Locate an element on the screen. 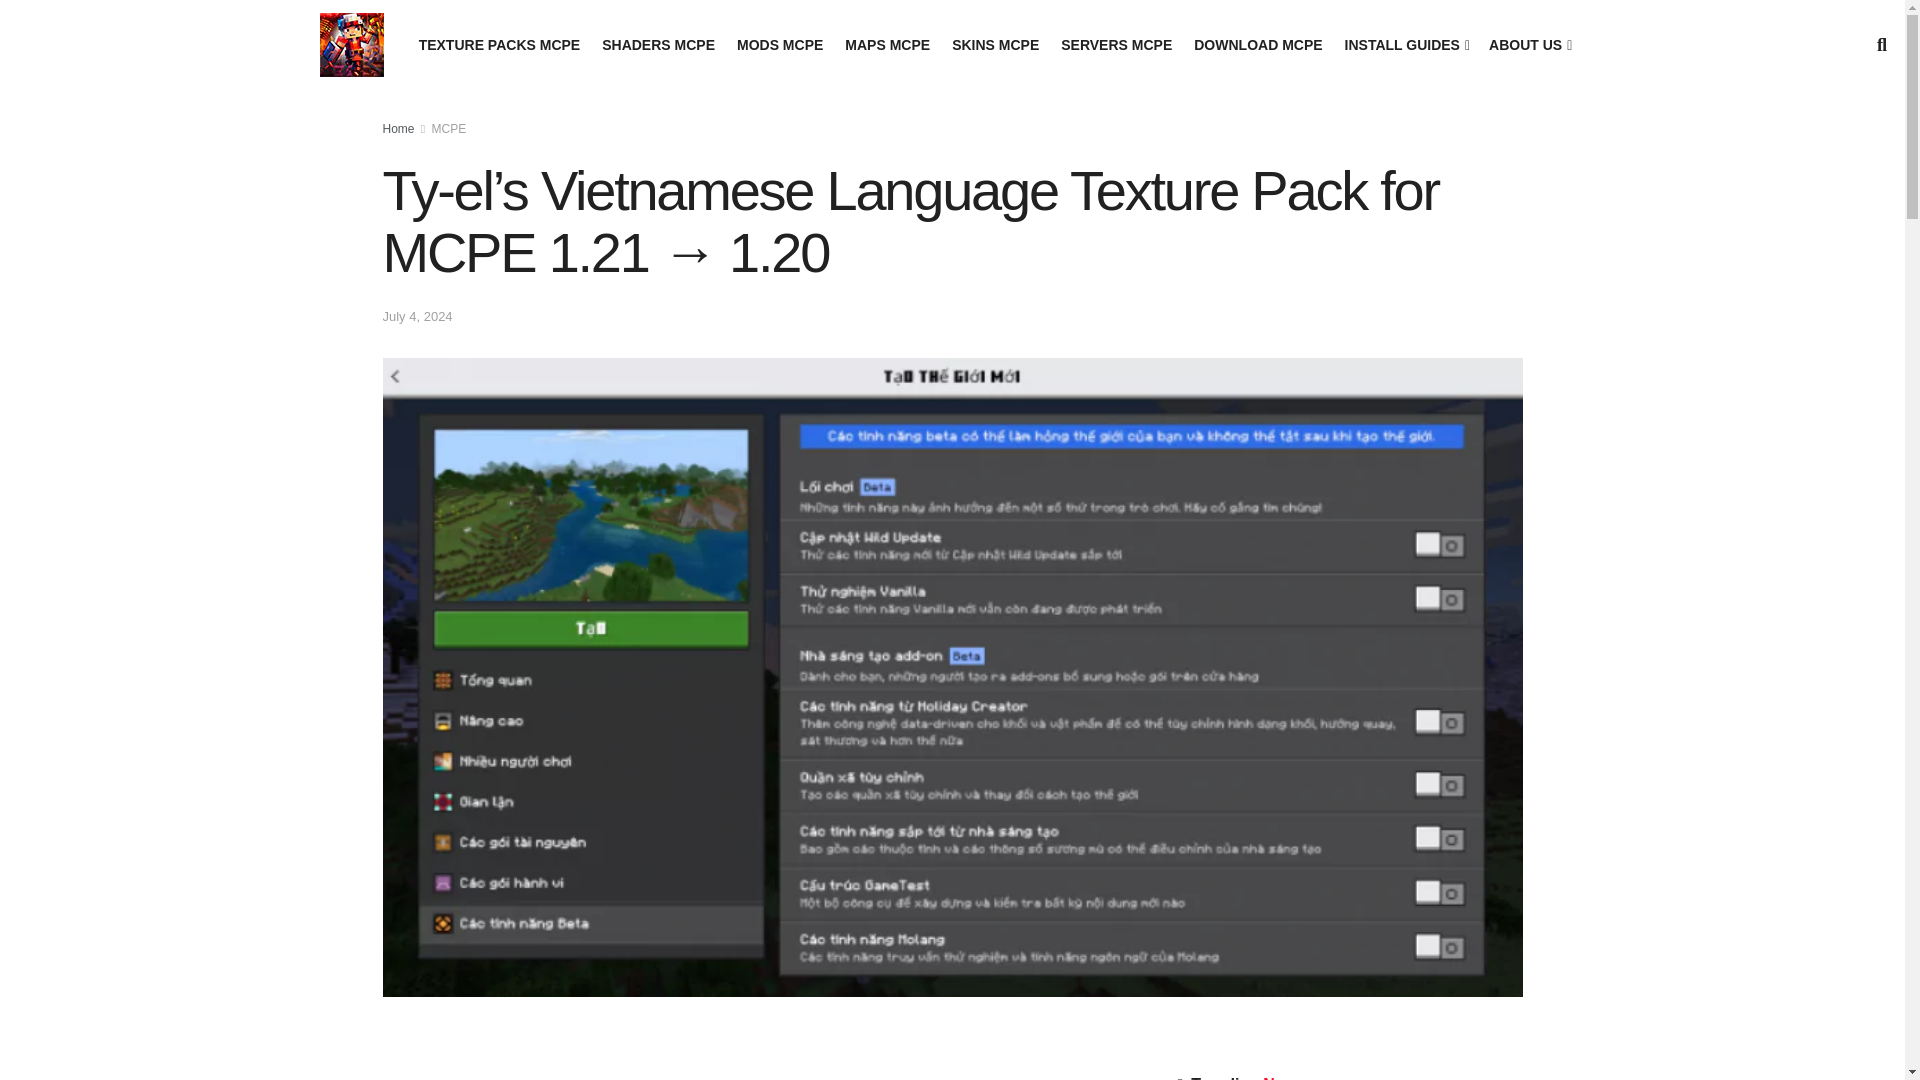  TEXTURE PACKS MCPE is located at coordinates (500, 45).